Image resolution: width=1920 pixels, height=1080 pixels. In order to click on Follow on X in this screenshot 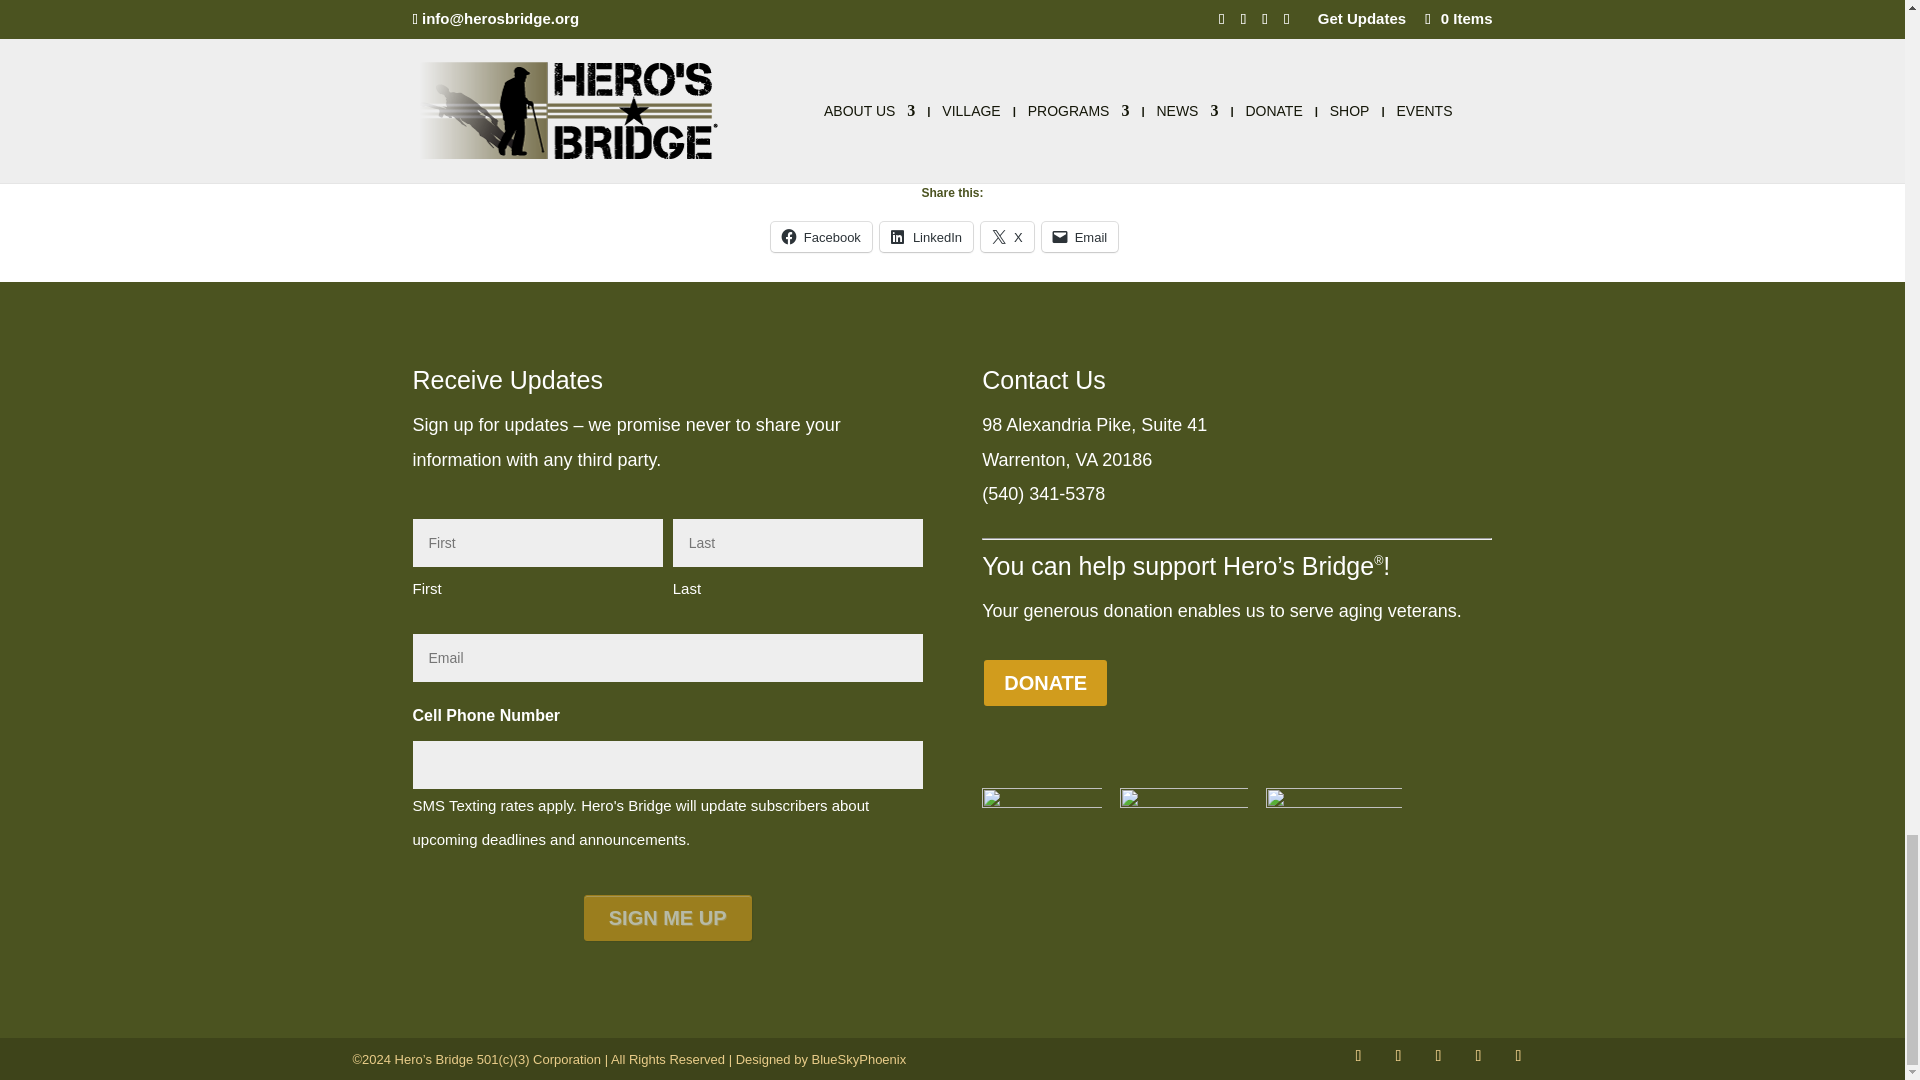, I will do `click(1398, 1056)`.